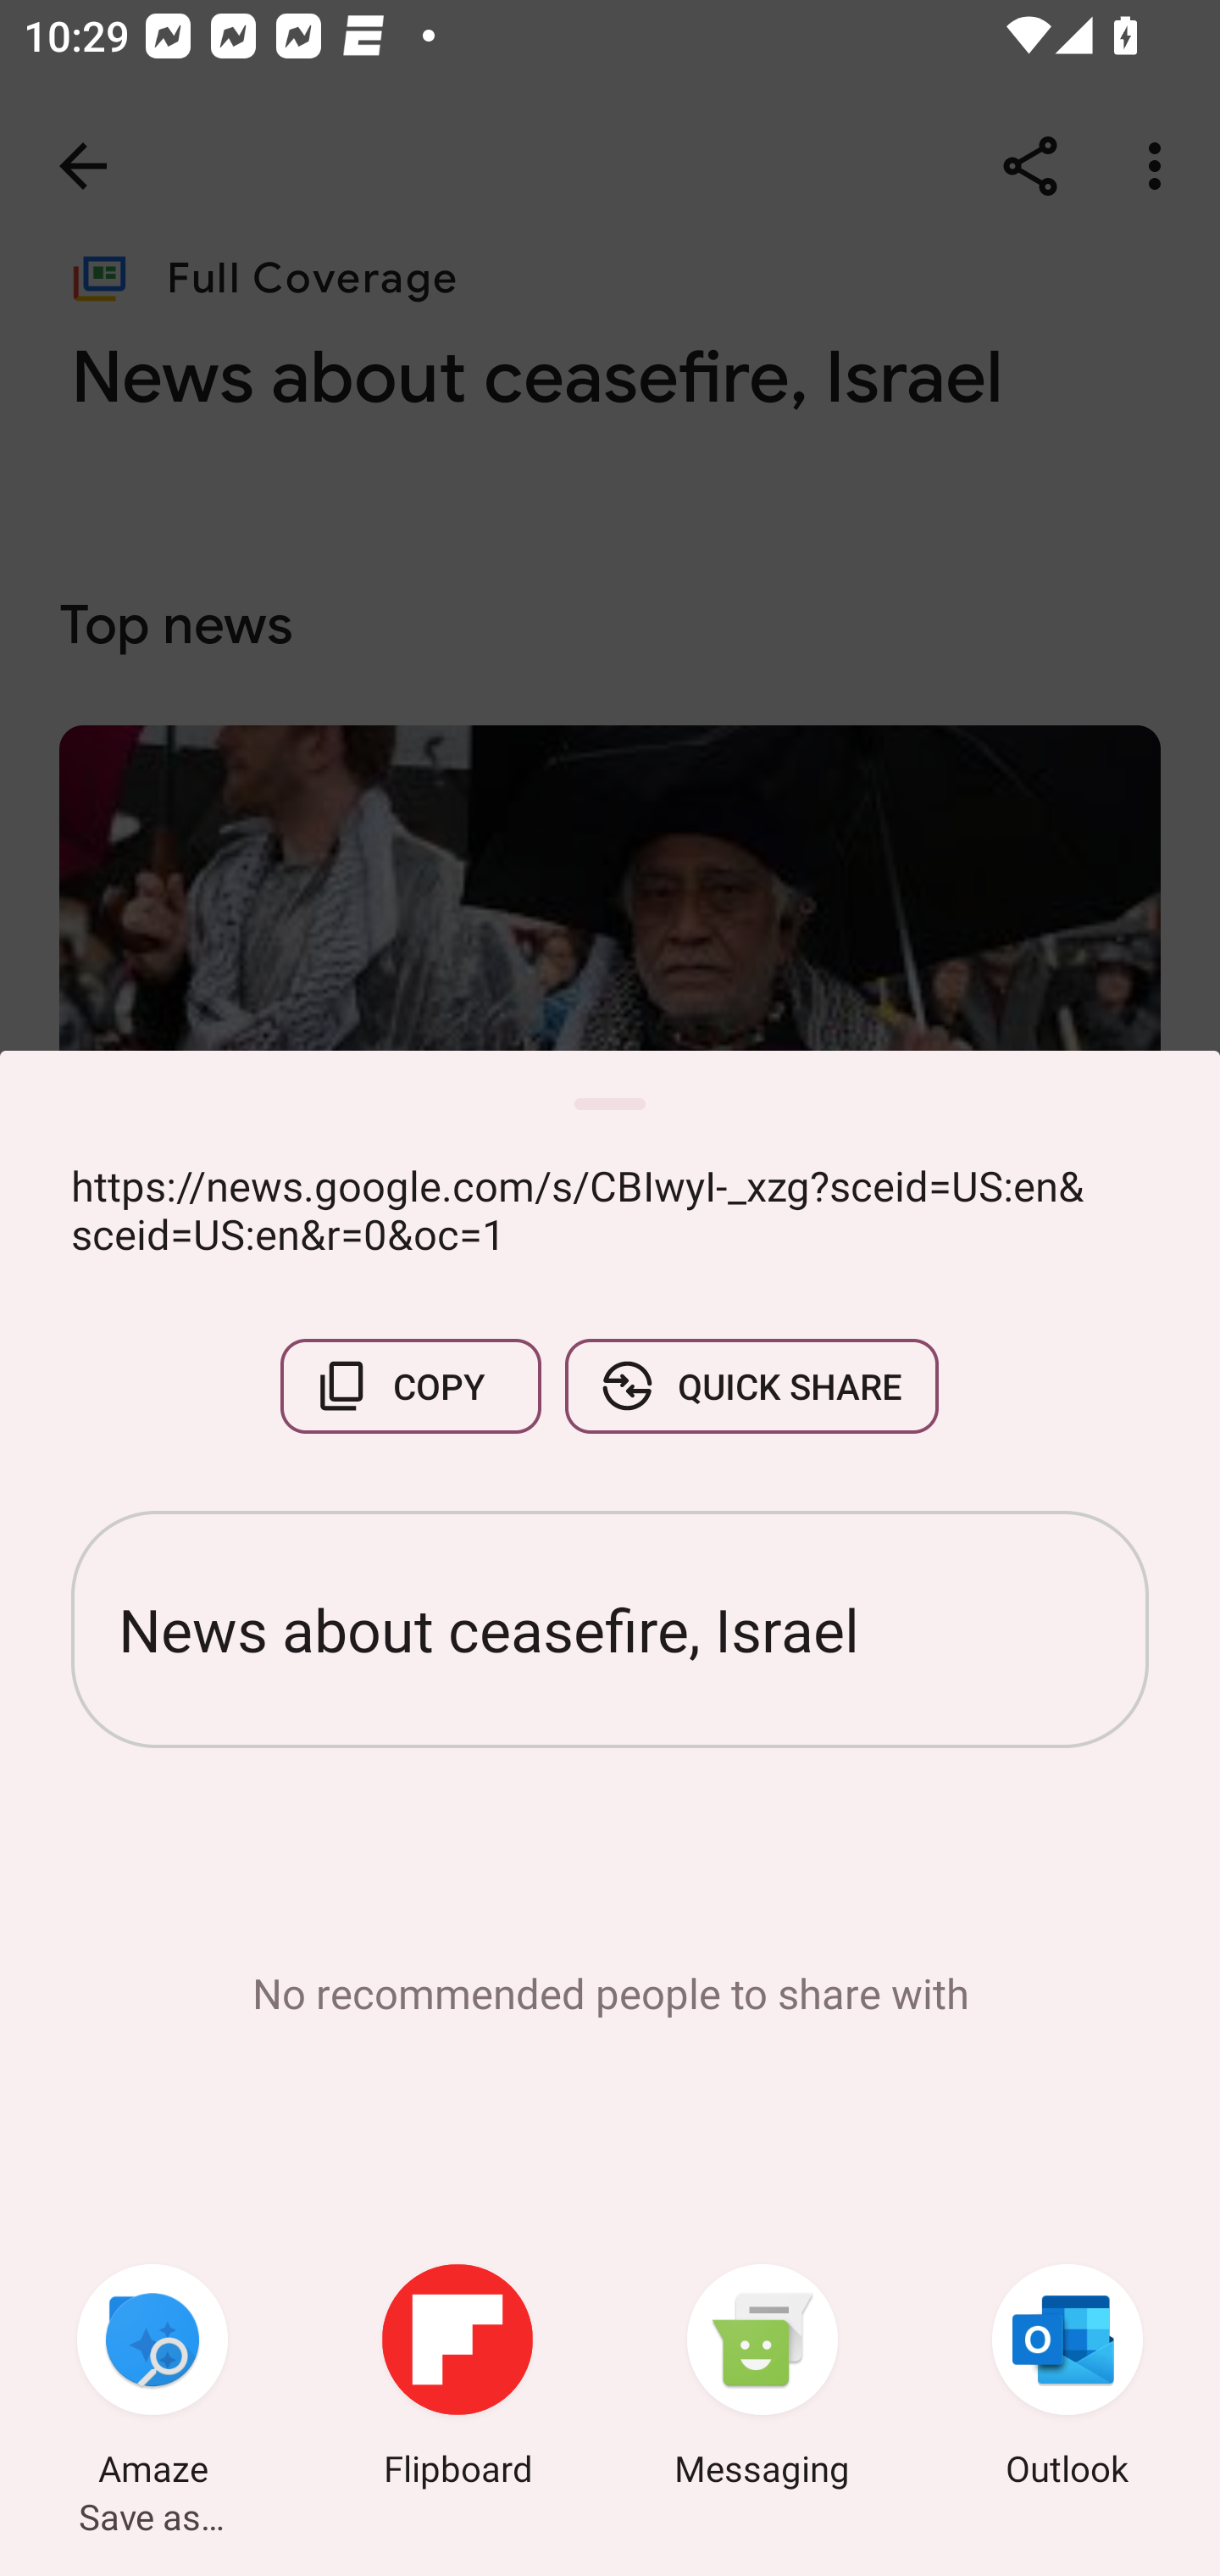 The height and width of the screenshot is (2576, 1220). I want to click on COPY, so click(411, 1386).